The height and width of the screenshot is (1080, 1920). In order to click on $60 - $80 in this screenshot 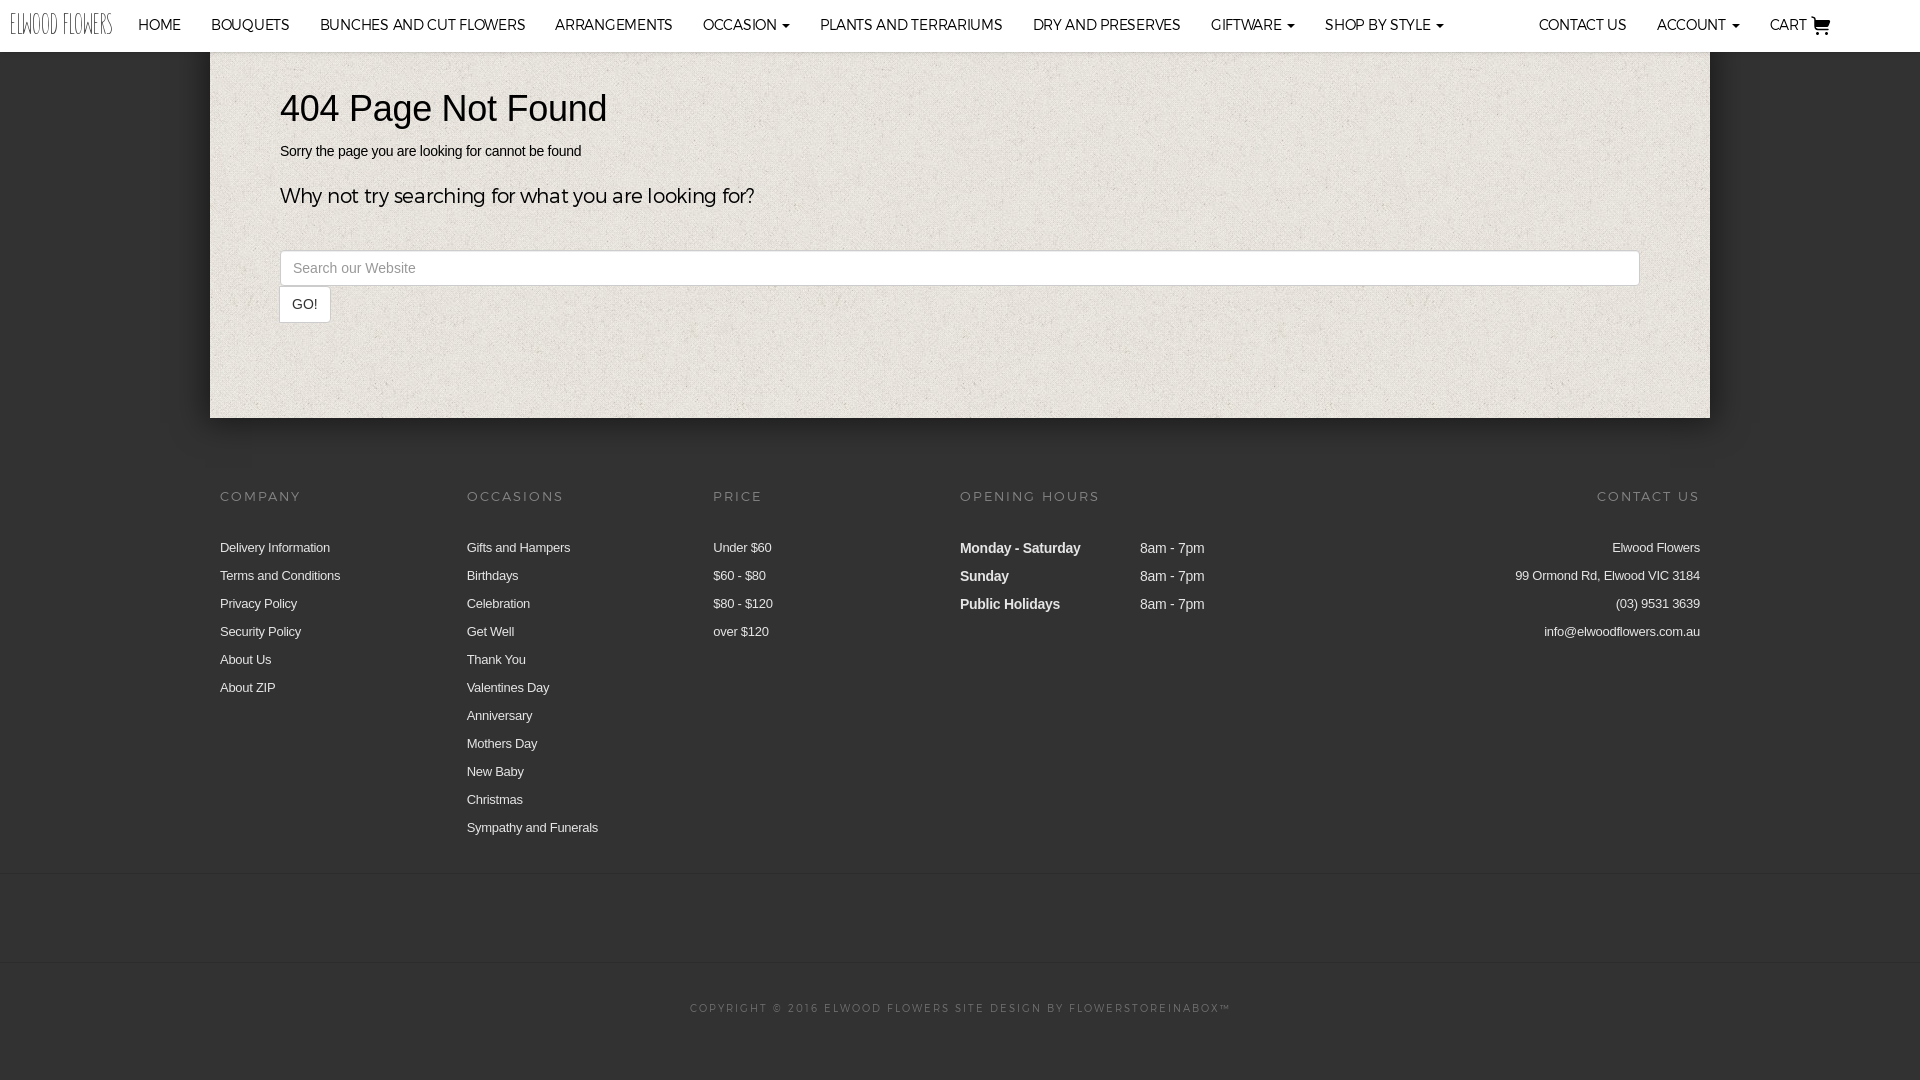, I will do `click(739, 576)`.